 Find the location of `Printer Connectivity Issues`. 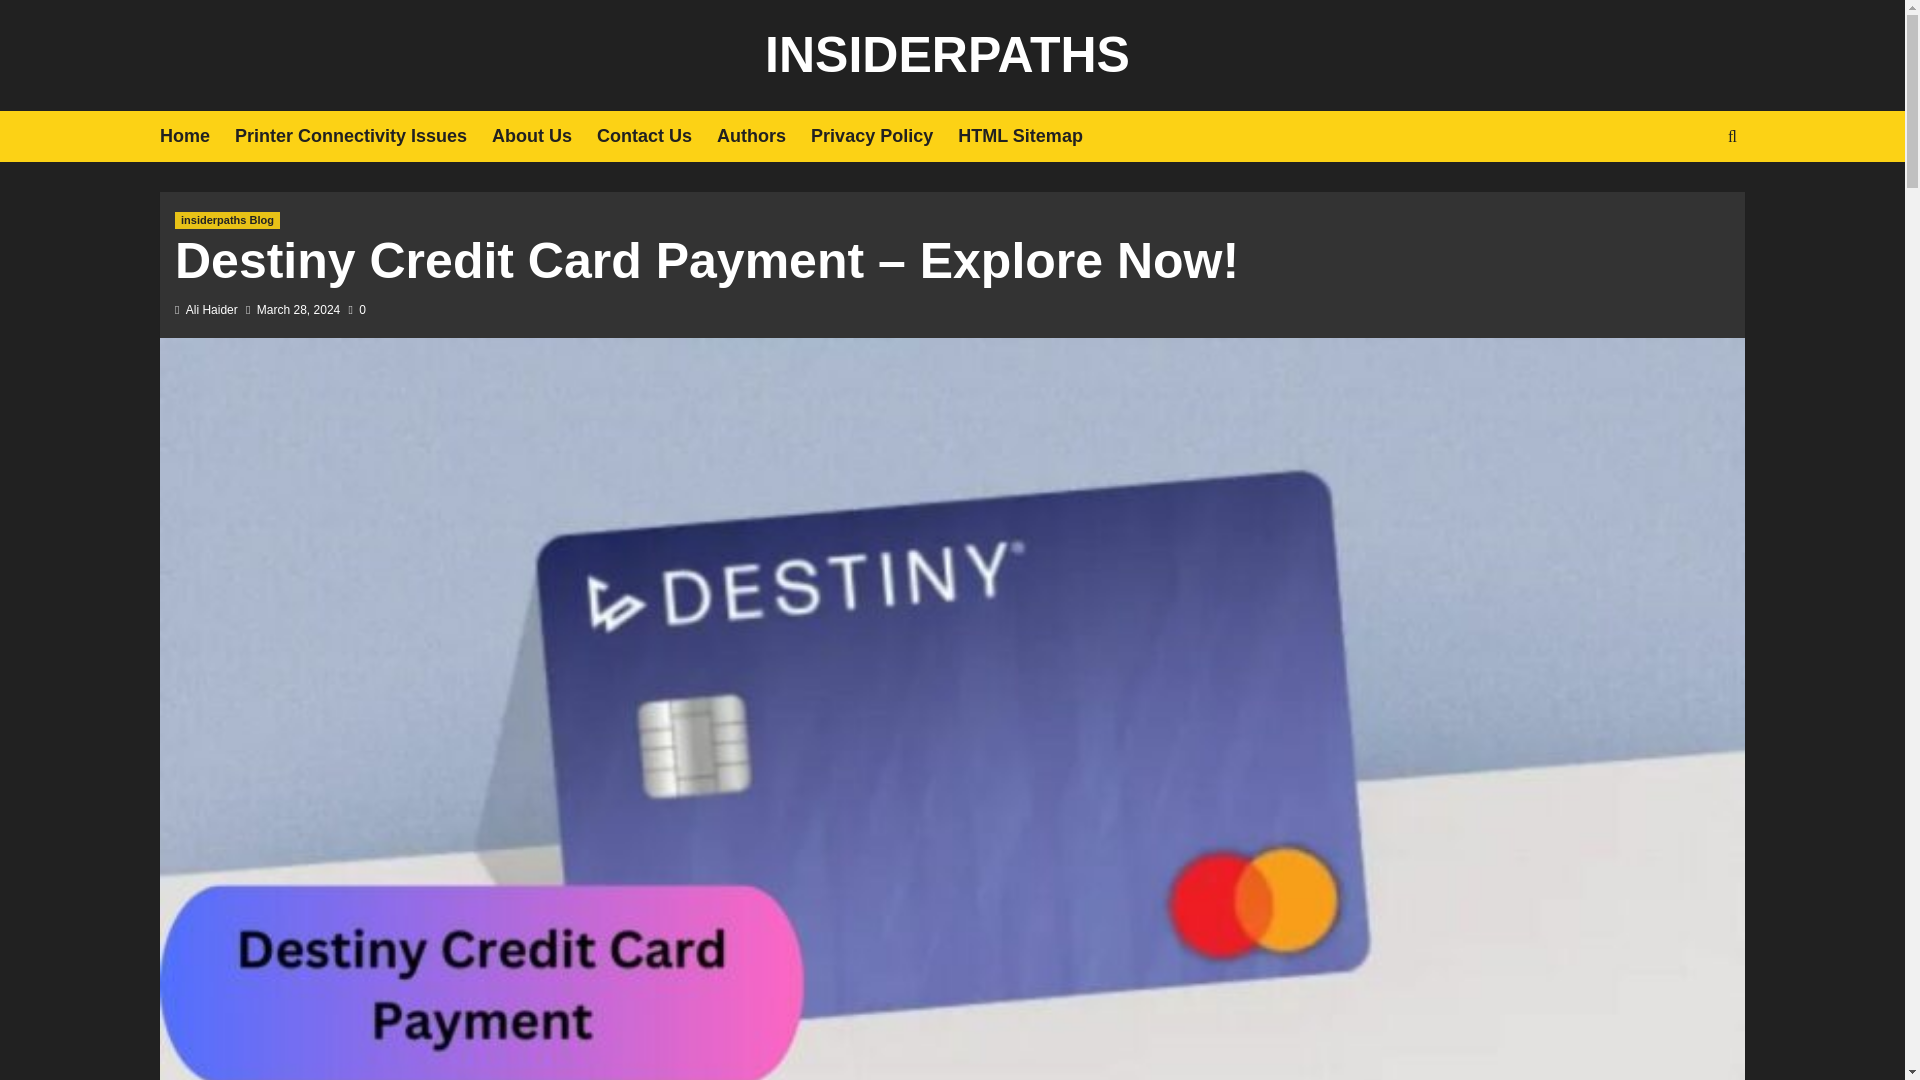

Printer Connectivity Issues is located at coordinates (362, 136).